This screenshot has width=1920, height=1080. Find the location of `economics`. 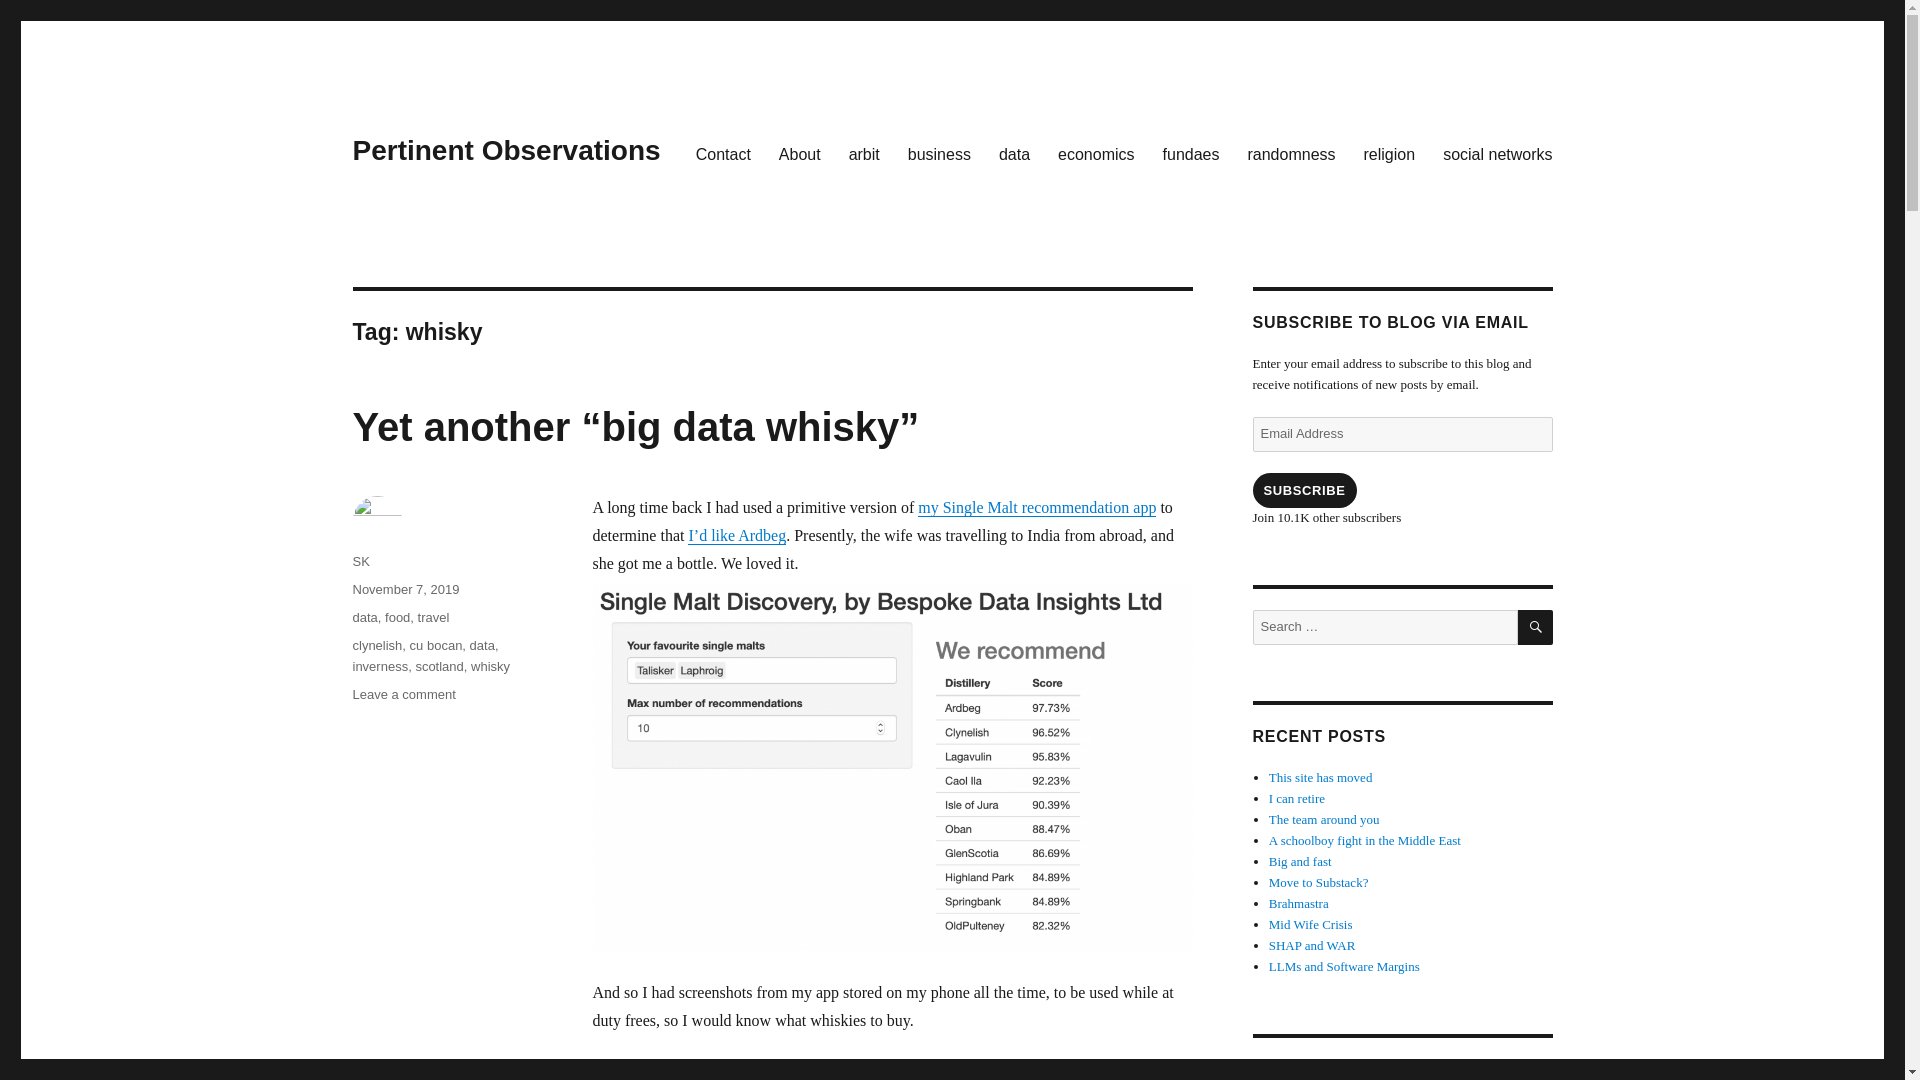

economics is located at coordinates (1096, 153).